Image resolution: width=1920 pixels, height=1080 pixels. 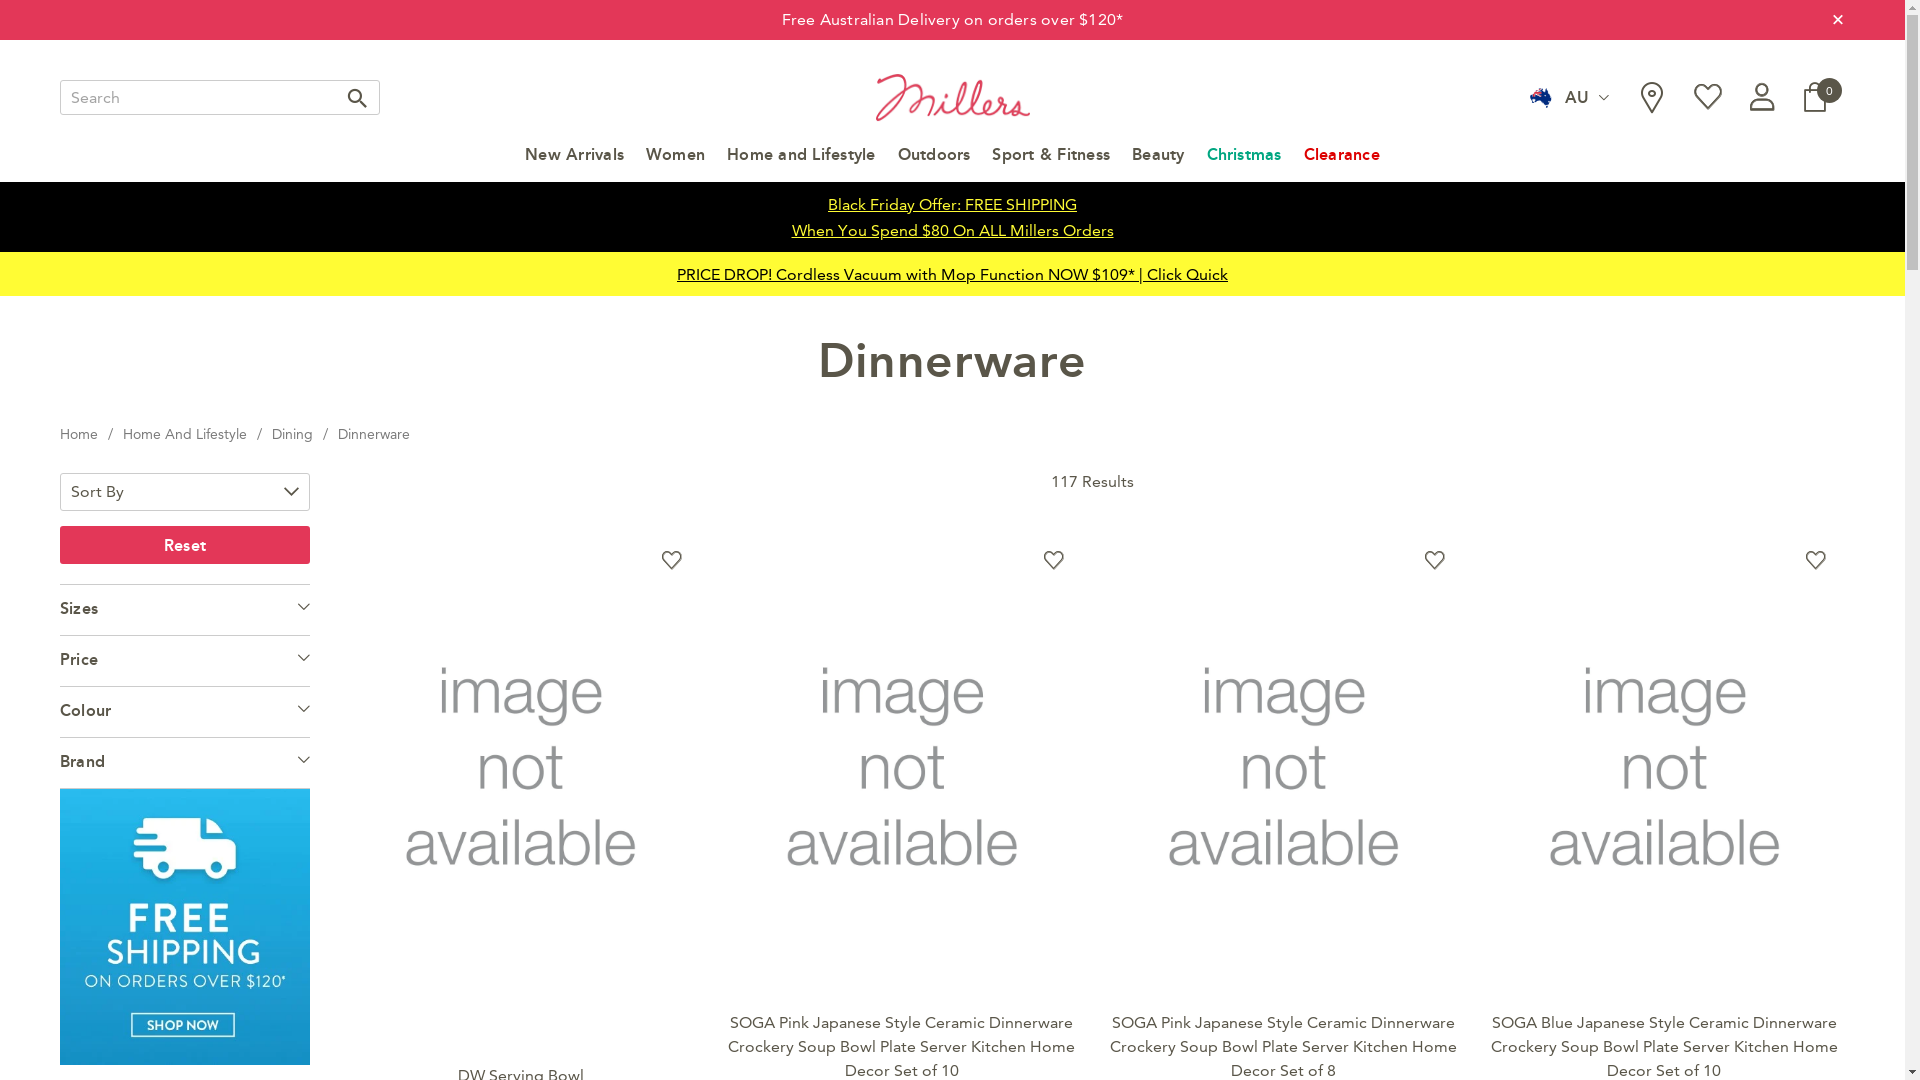 I want to click on Reset, so click(x=185, y=545).